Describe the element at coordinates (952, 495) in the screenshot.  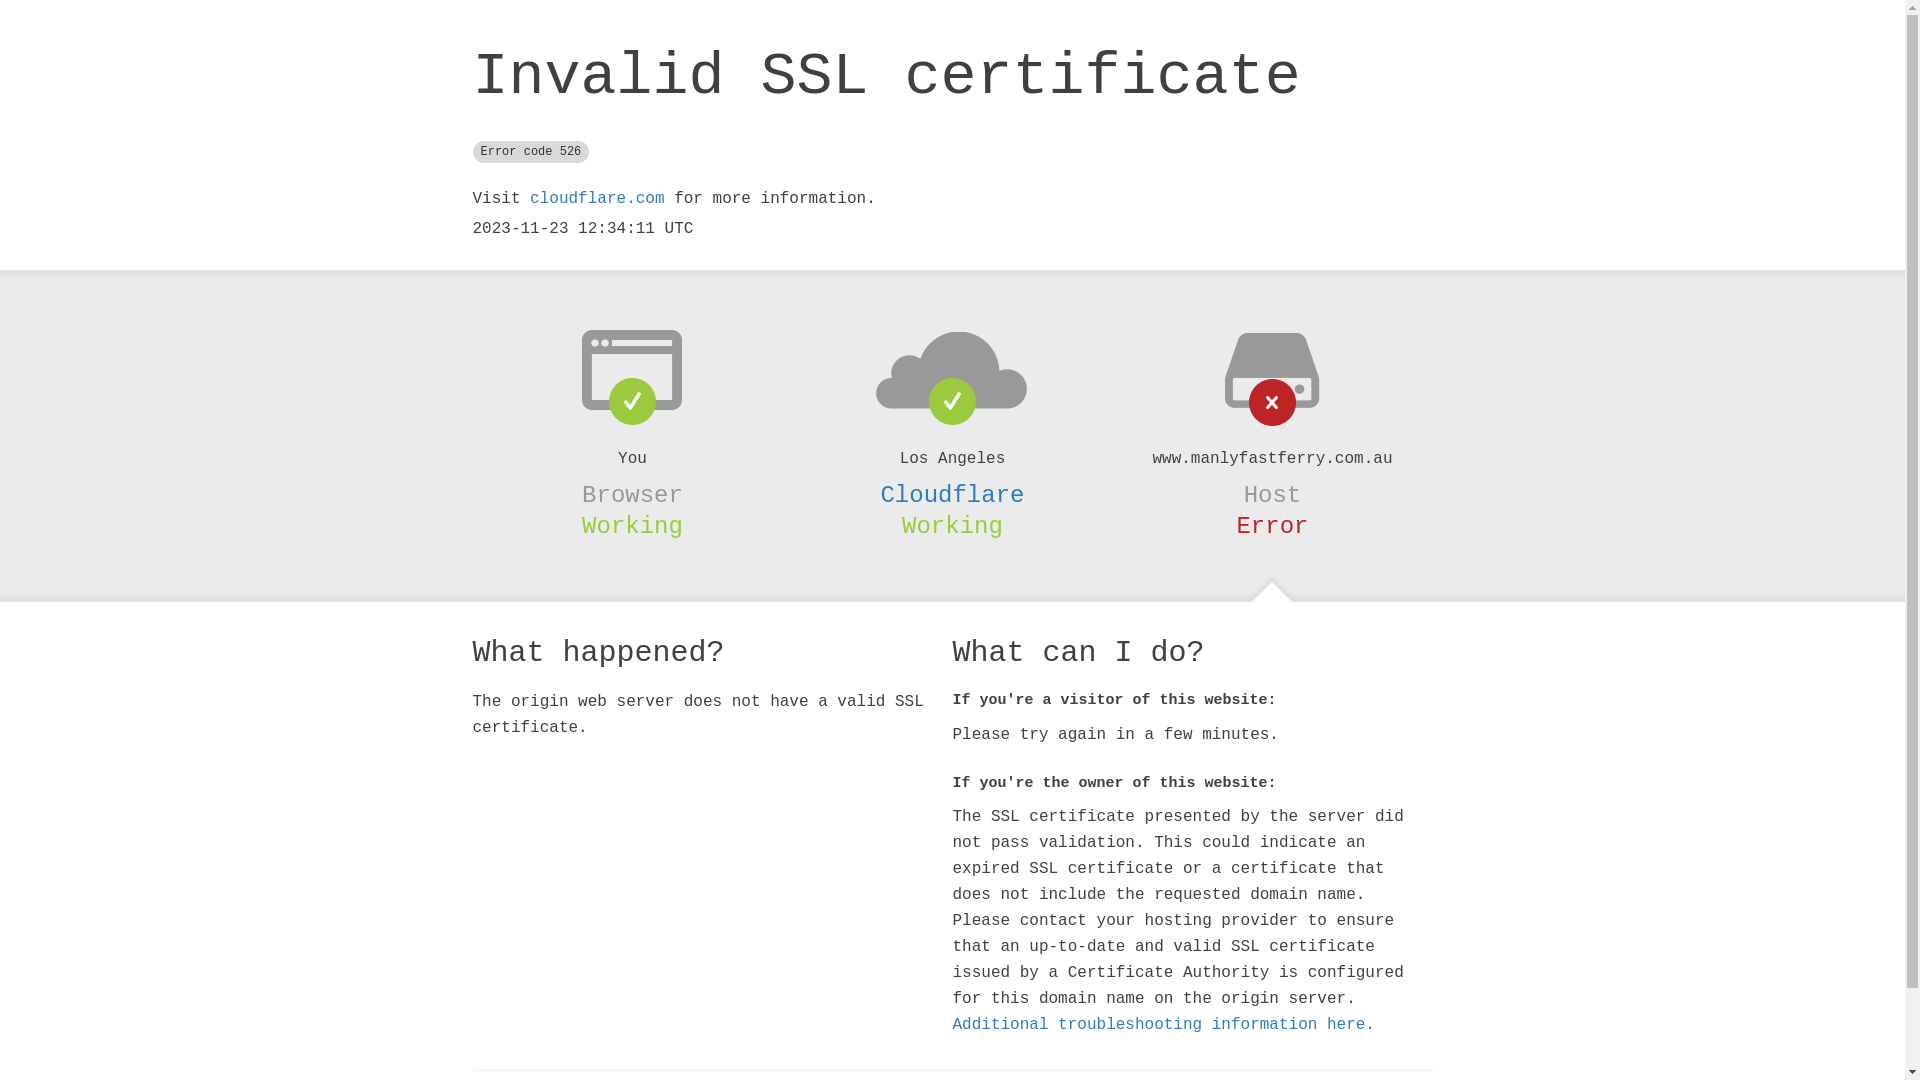
I see `Cloudflare` at that location.